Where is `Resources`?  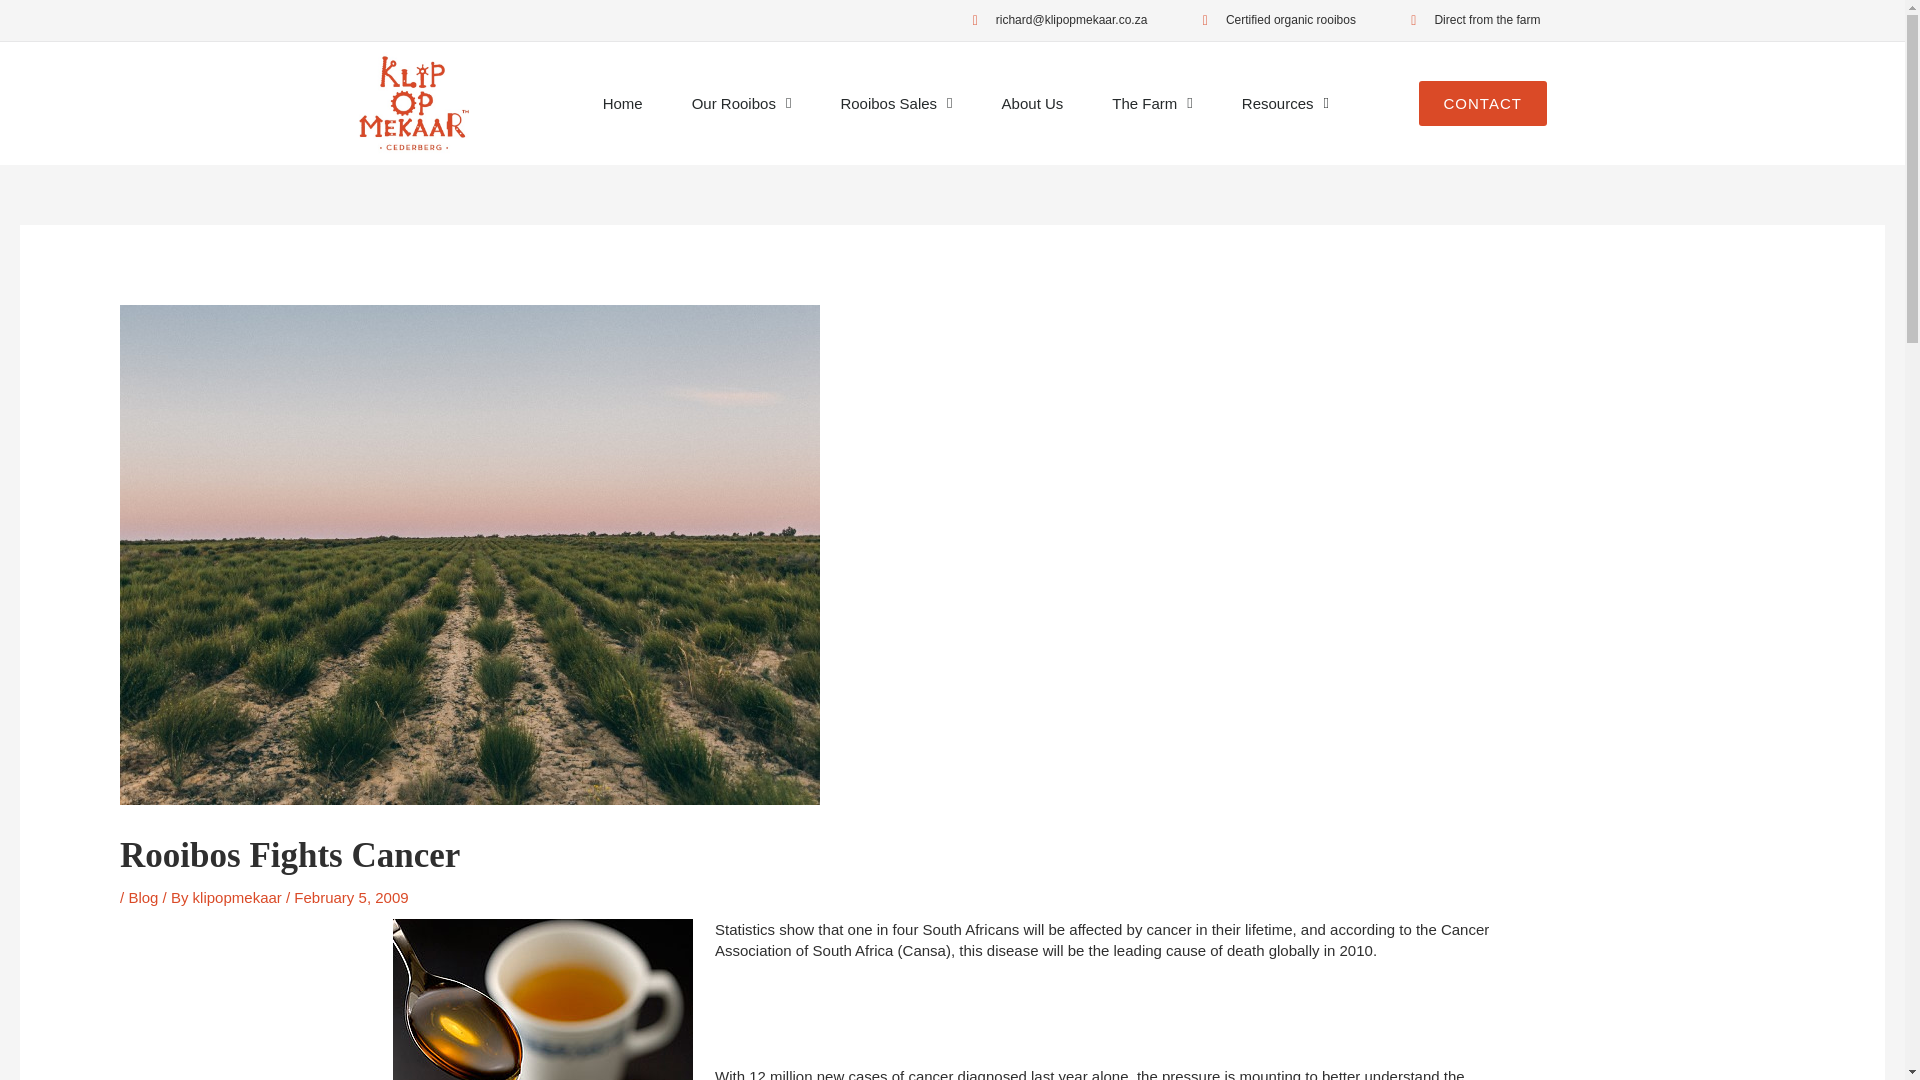
Resources is located at coordinates (1285, 104).